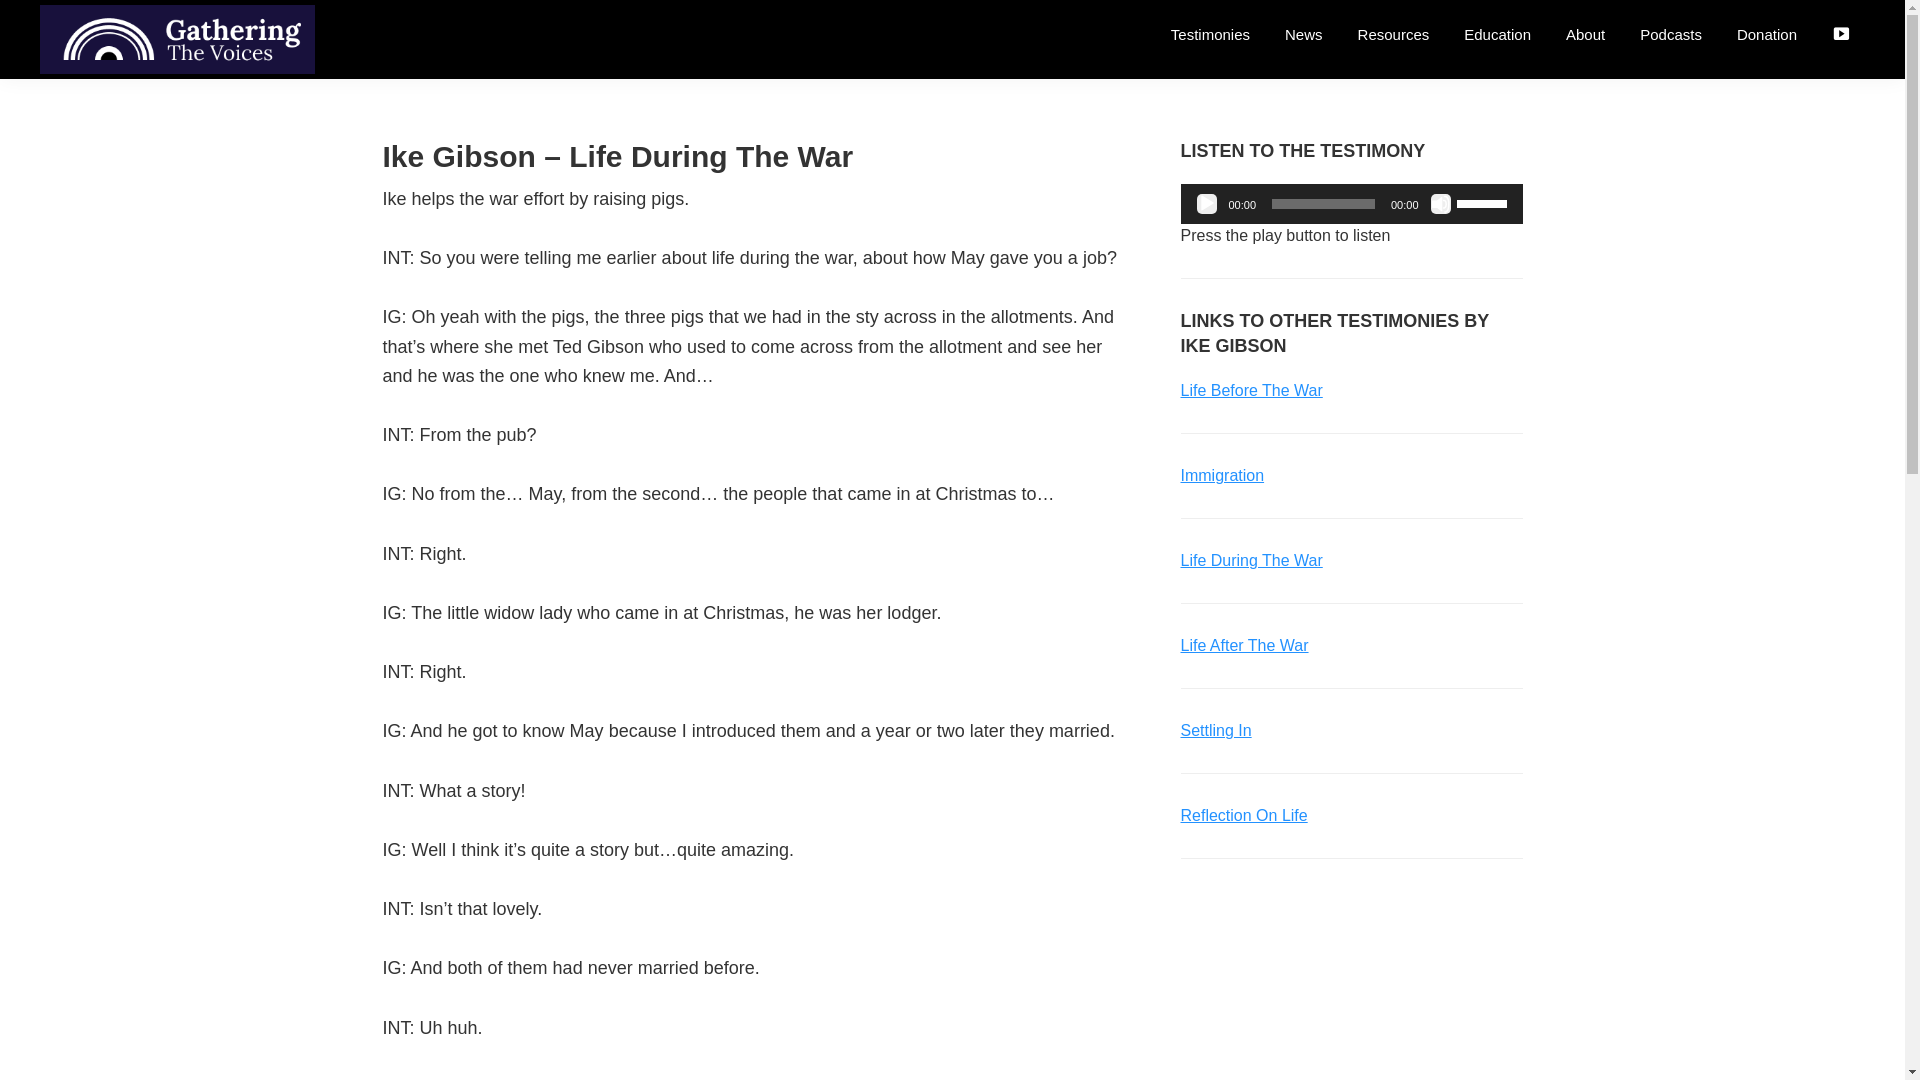 The image size is (1920, 1080). I want to click on Donation, so click(1767, 34).